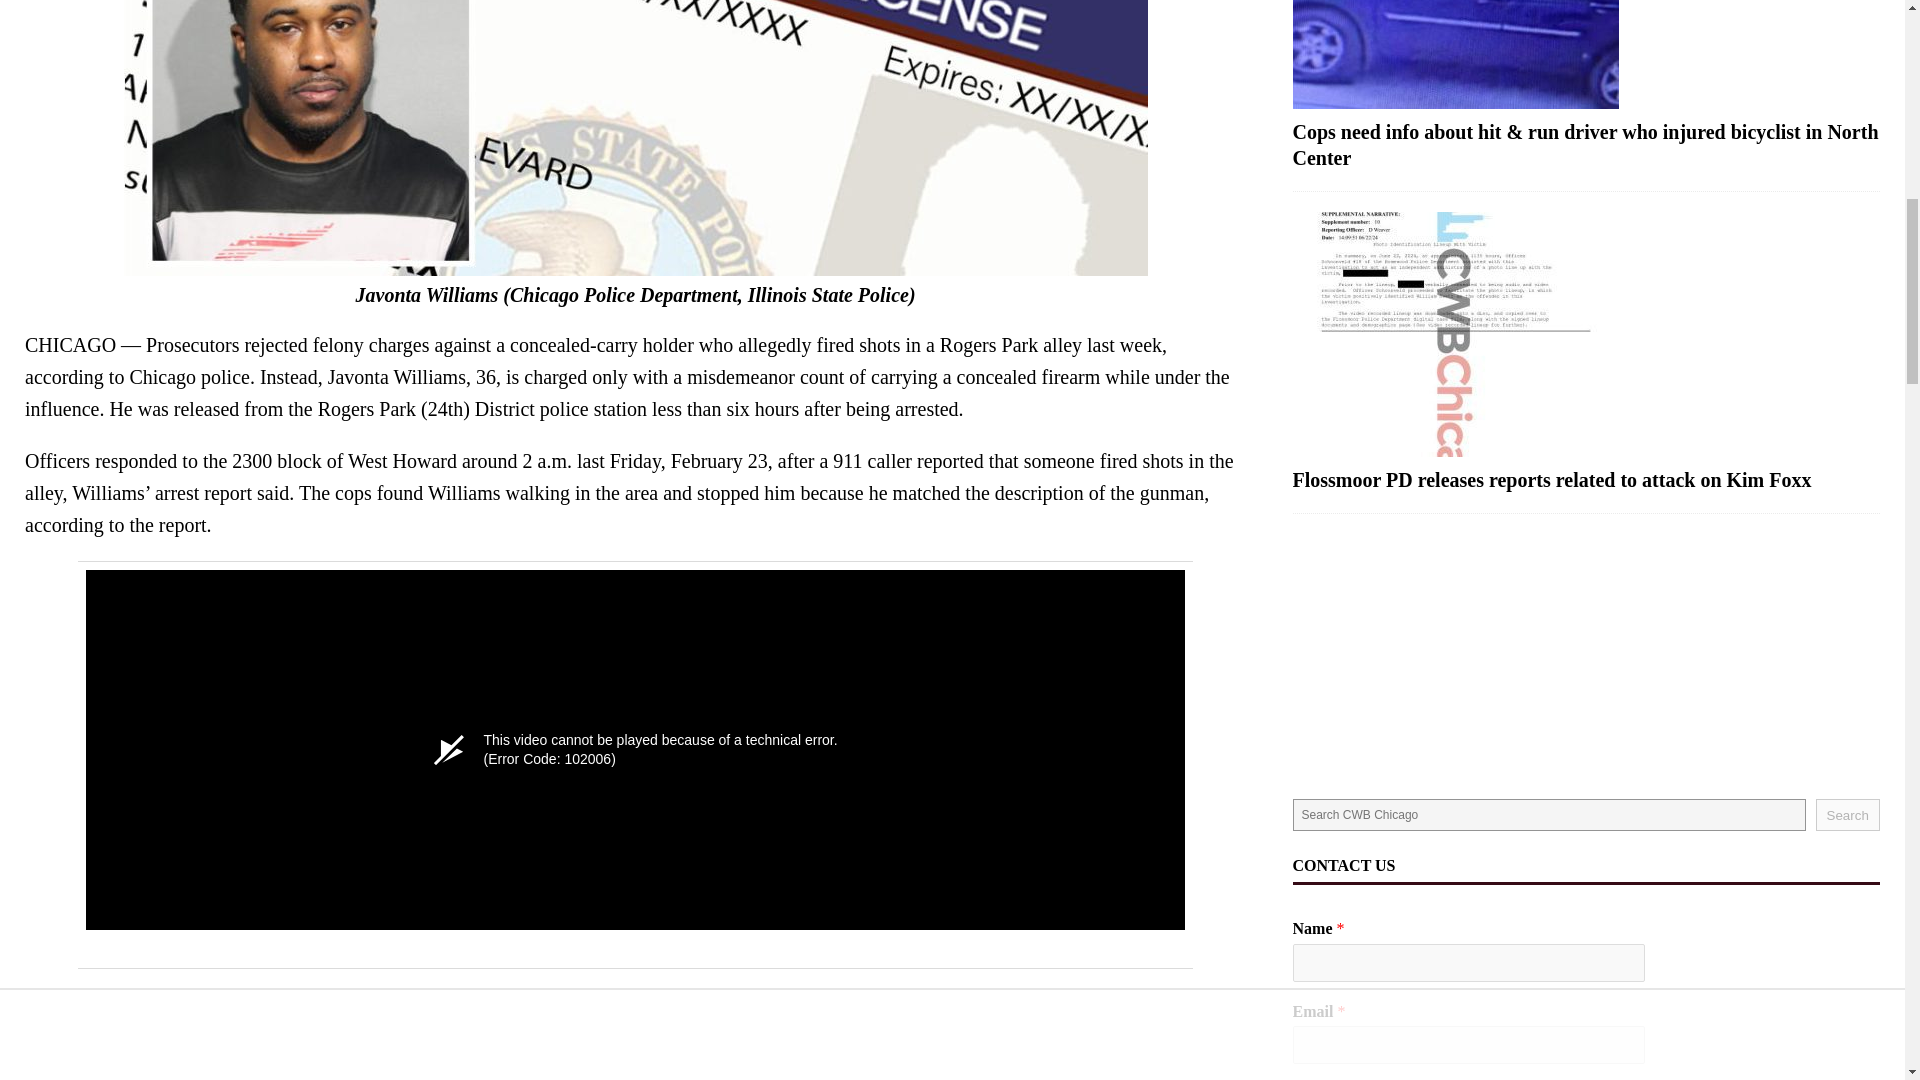 This screenshot has height=1080, width=1920. Describe the element at coordinates (1848, 814) in the screenshot. I see `Search` at that location.